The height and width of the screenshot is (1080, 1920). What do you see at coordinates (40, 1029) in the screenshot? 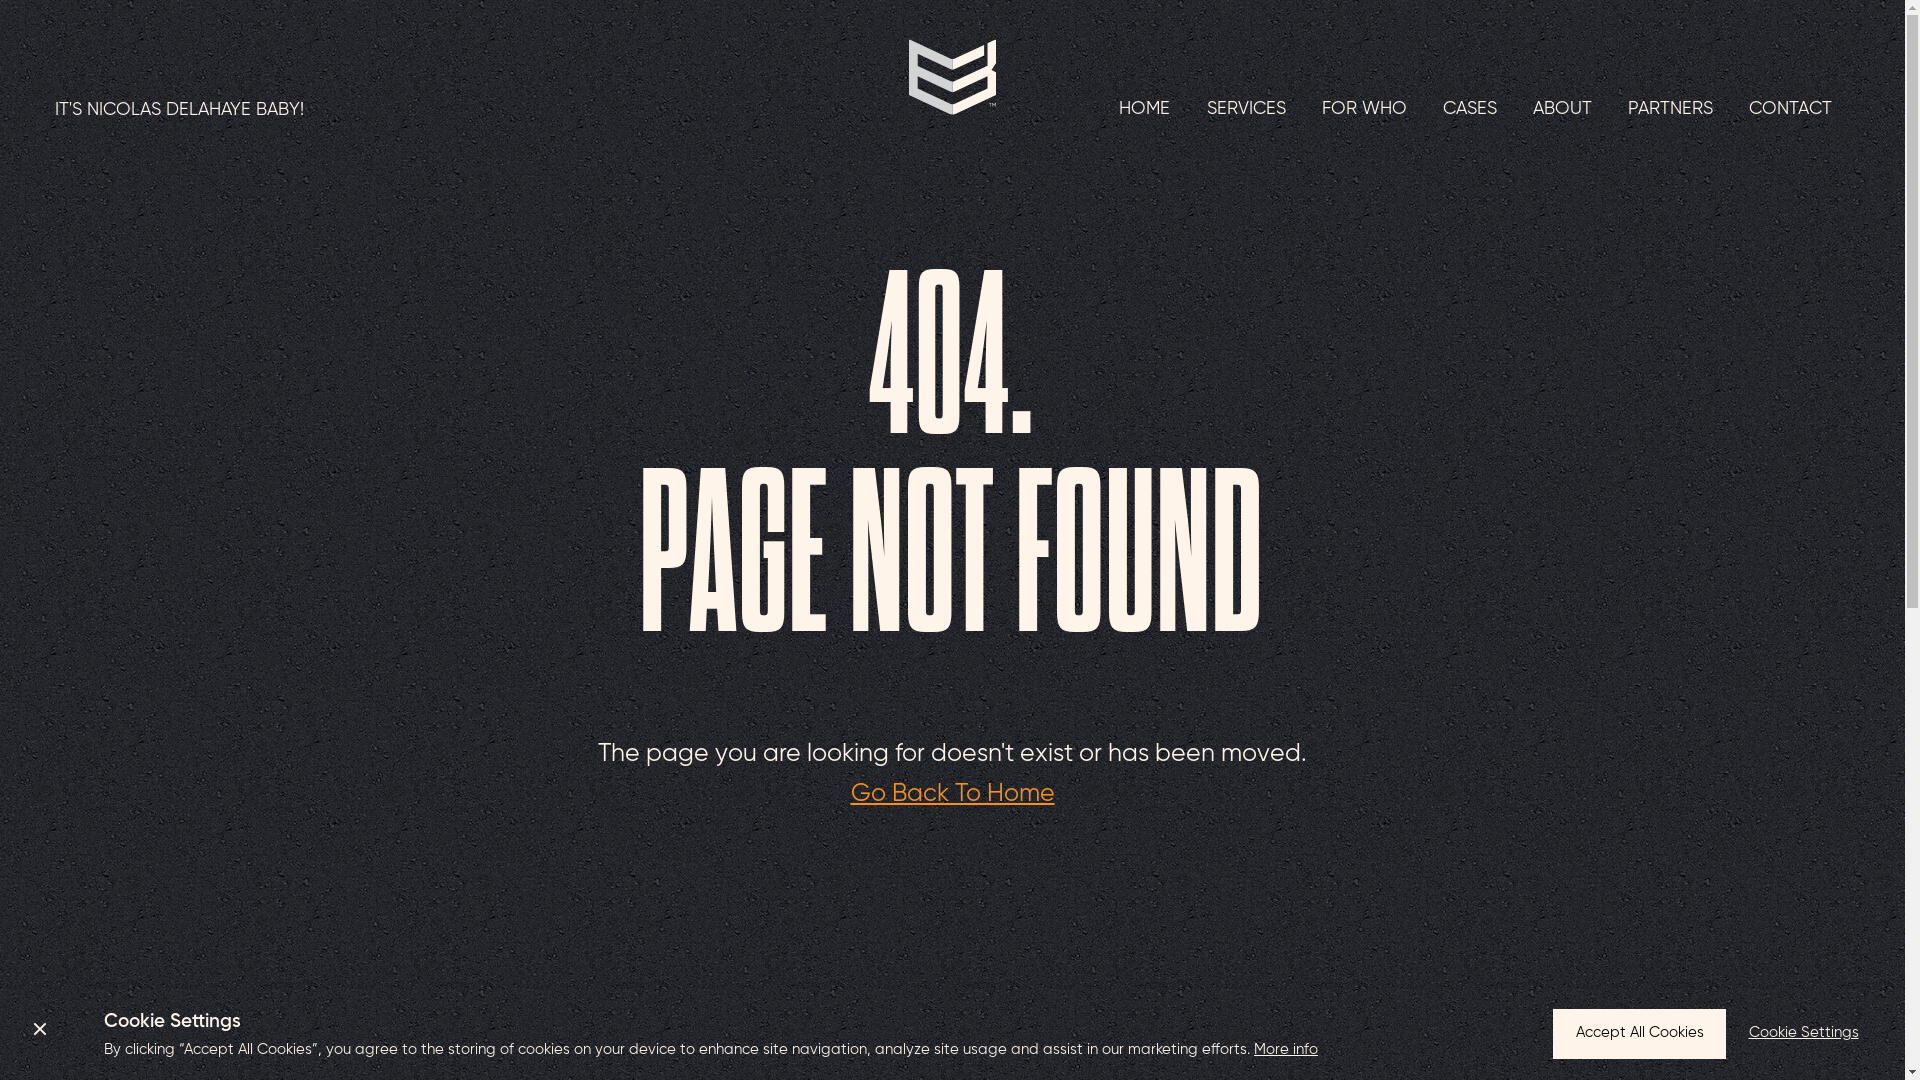
I see `Close Cookie Popup` at bounding box center [40, 1029].